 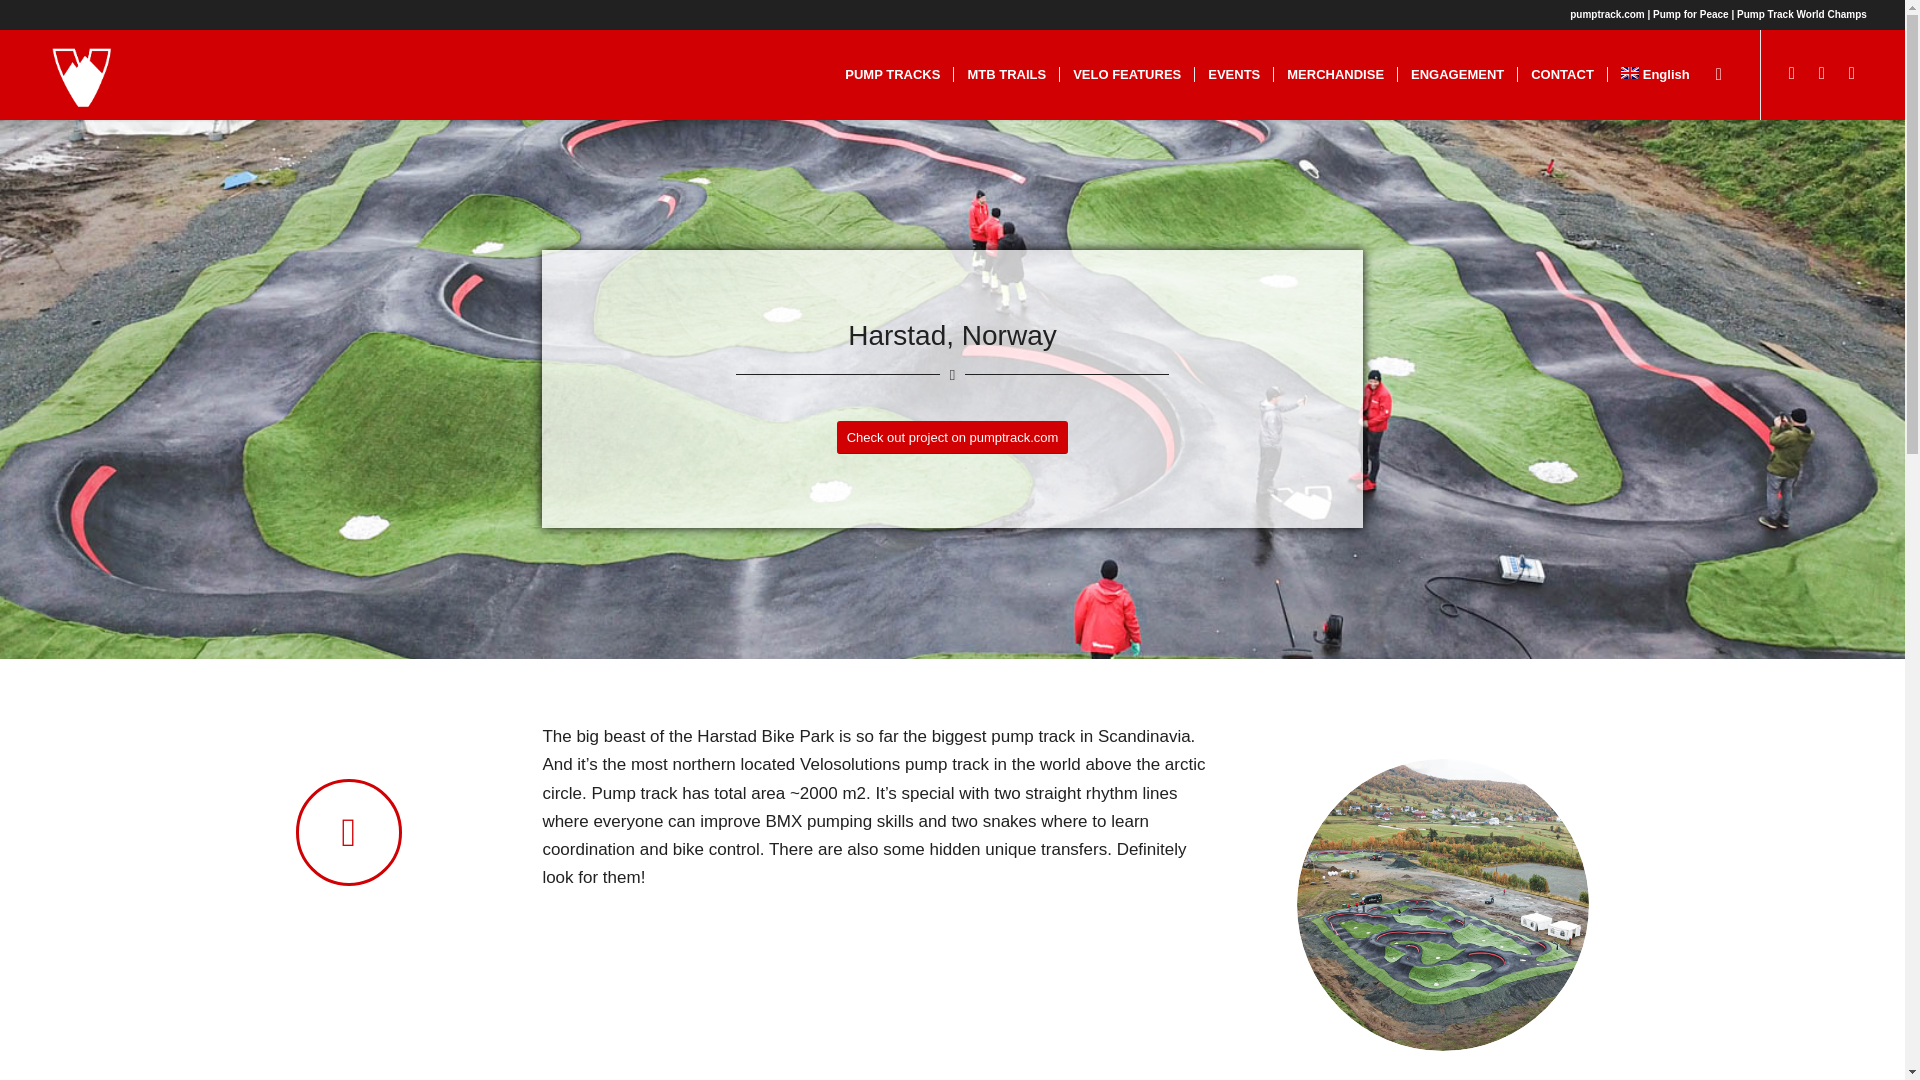 What do you see at coordinates (1126, 74) in the screenshot?
I see `VELO FEATURES` at bounding box center [1126, 74].